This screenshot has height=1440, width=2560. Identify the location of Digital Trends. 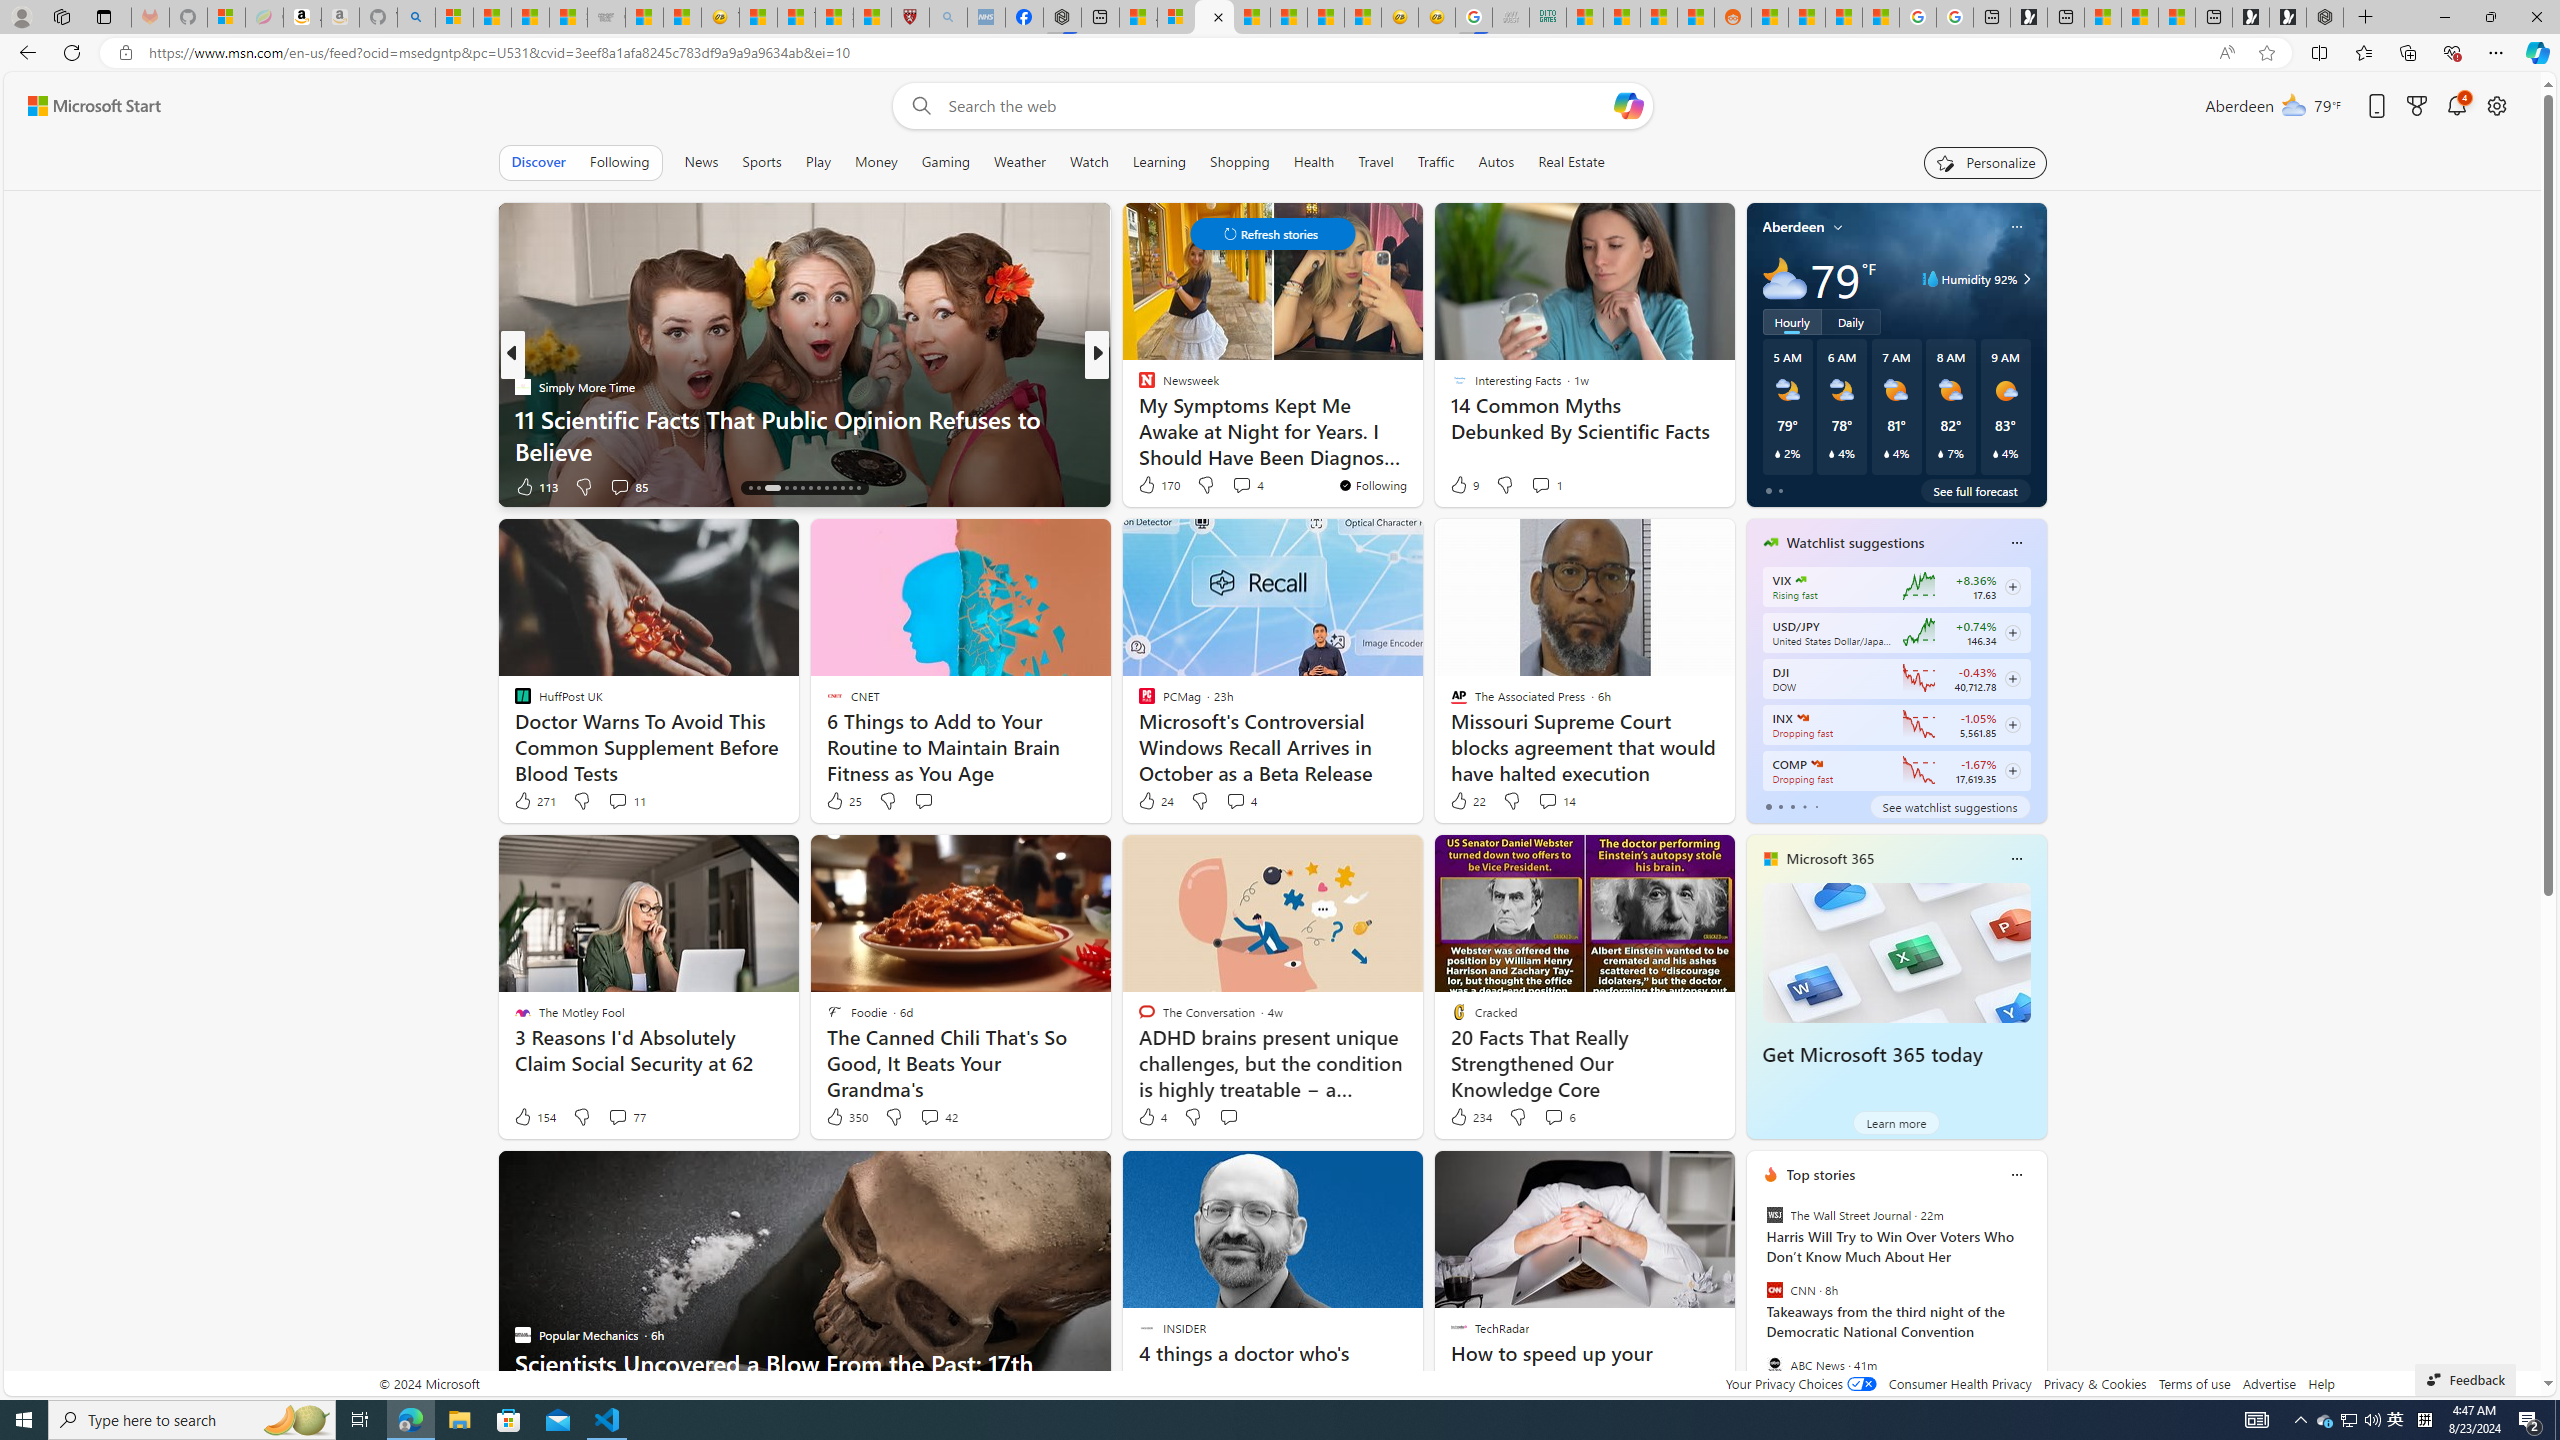
(1137, 386).